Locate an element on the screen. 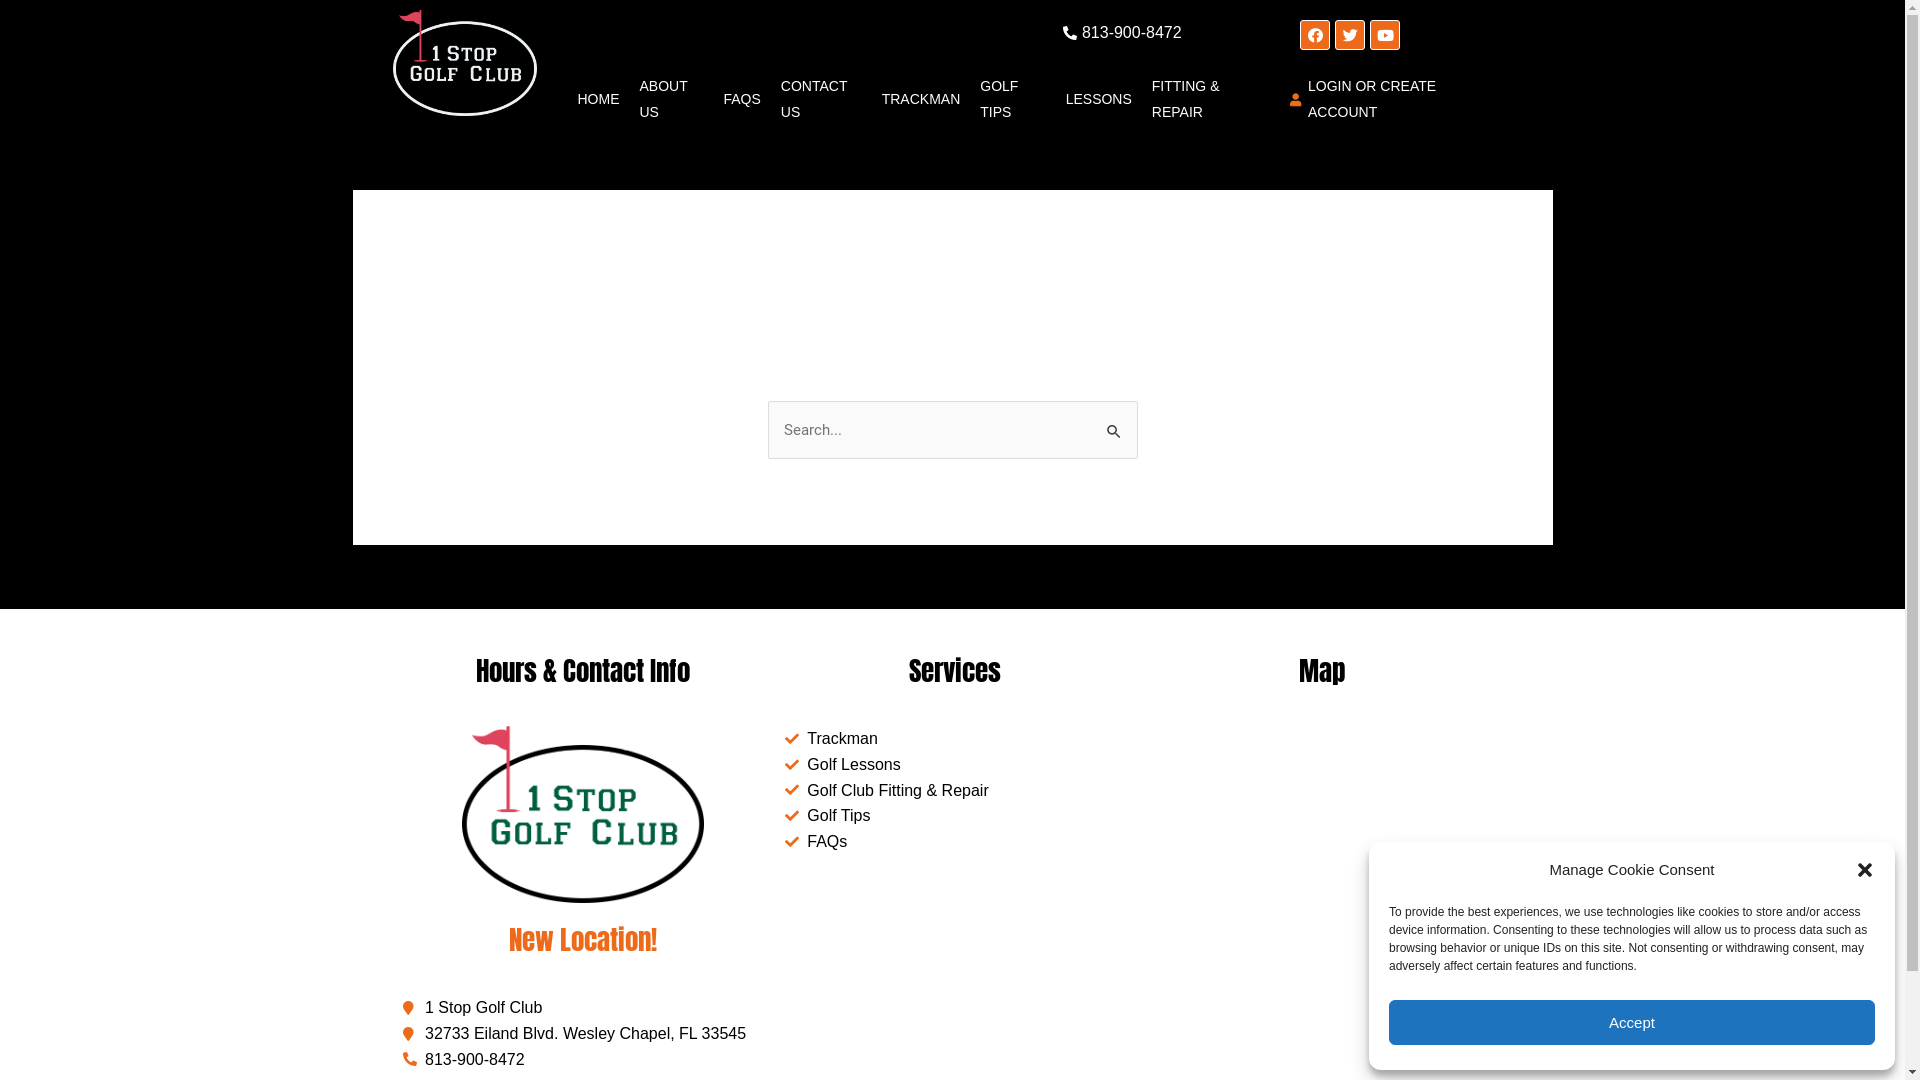  ABOUT US is located at coordinates (671, 100).